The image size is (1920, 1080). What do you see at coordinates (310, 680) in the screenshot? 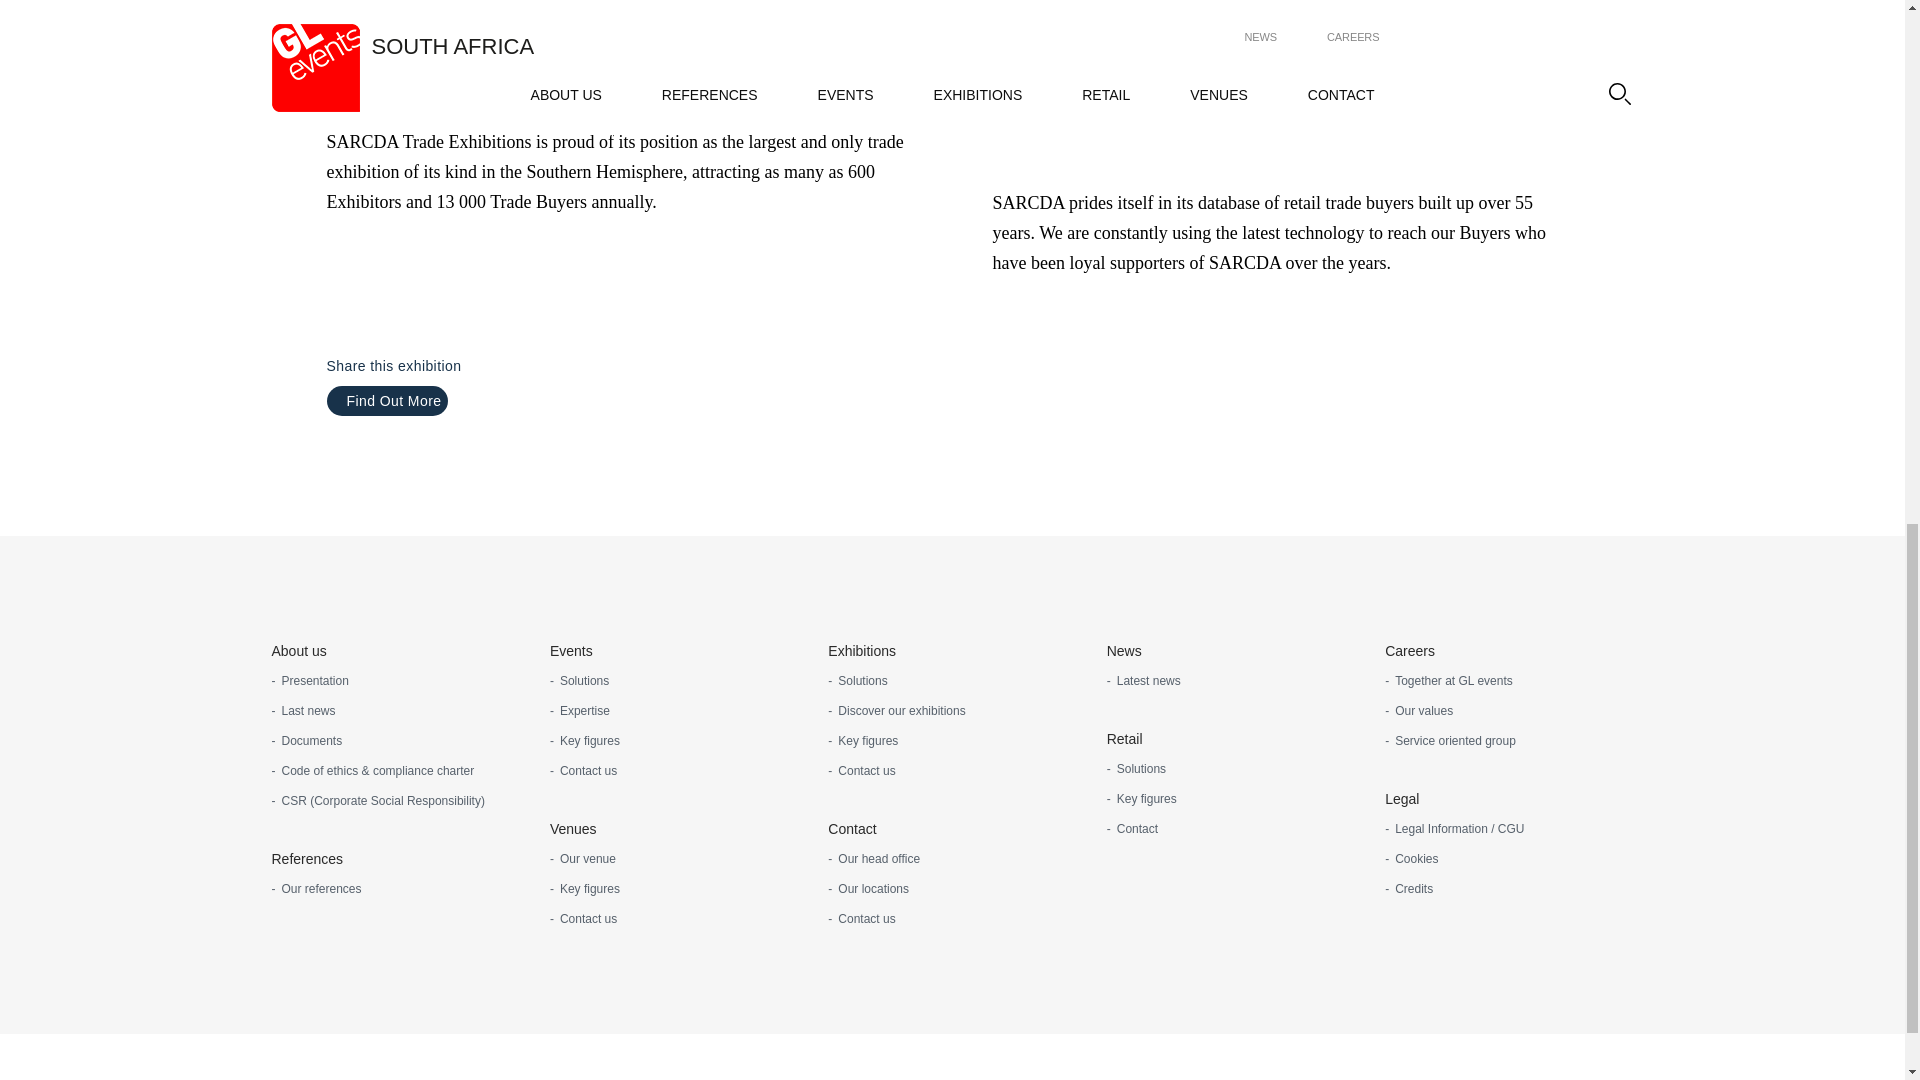
I see `Presentation` at bounding box center [310, 680].